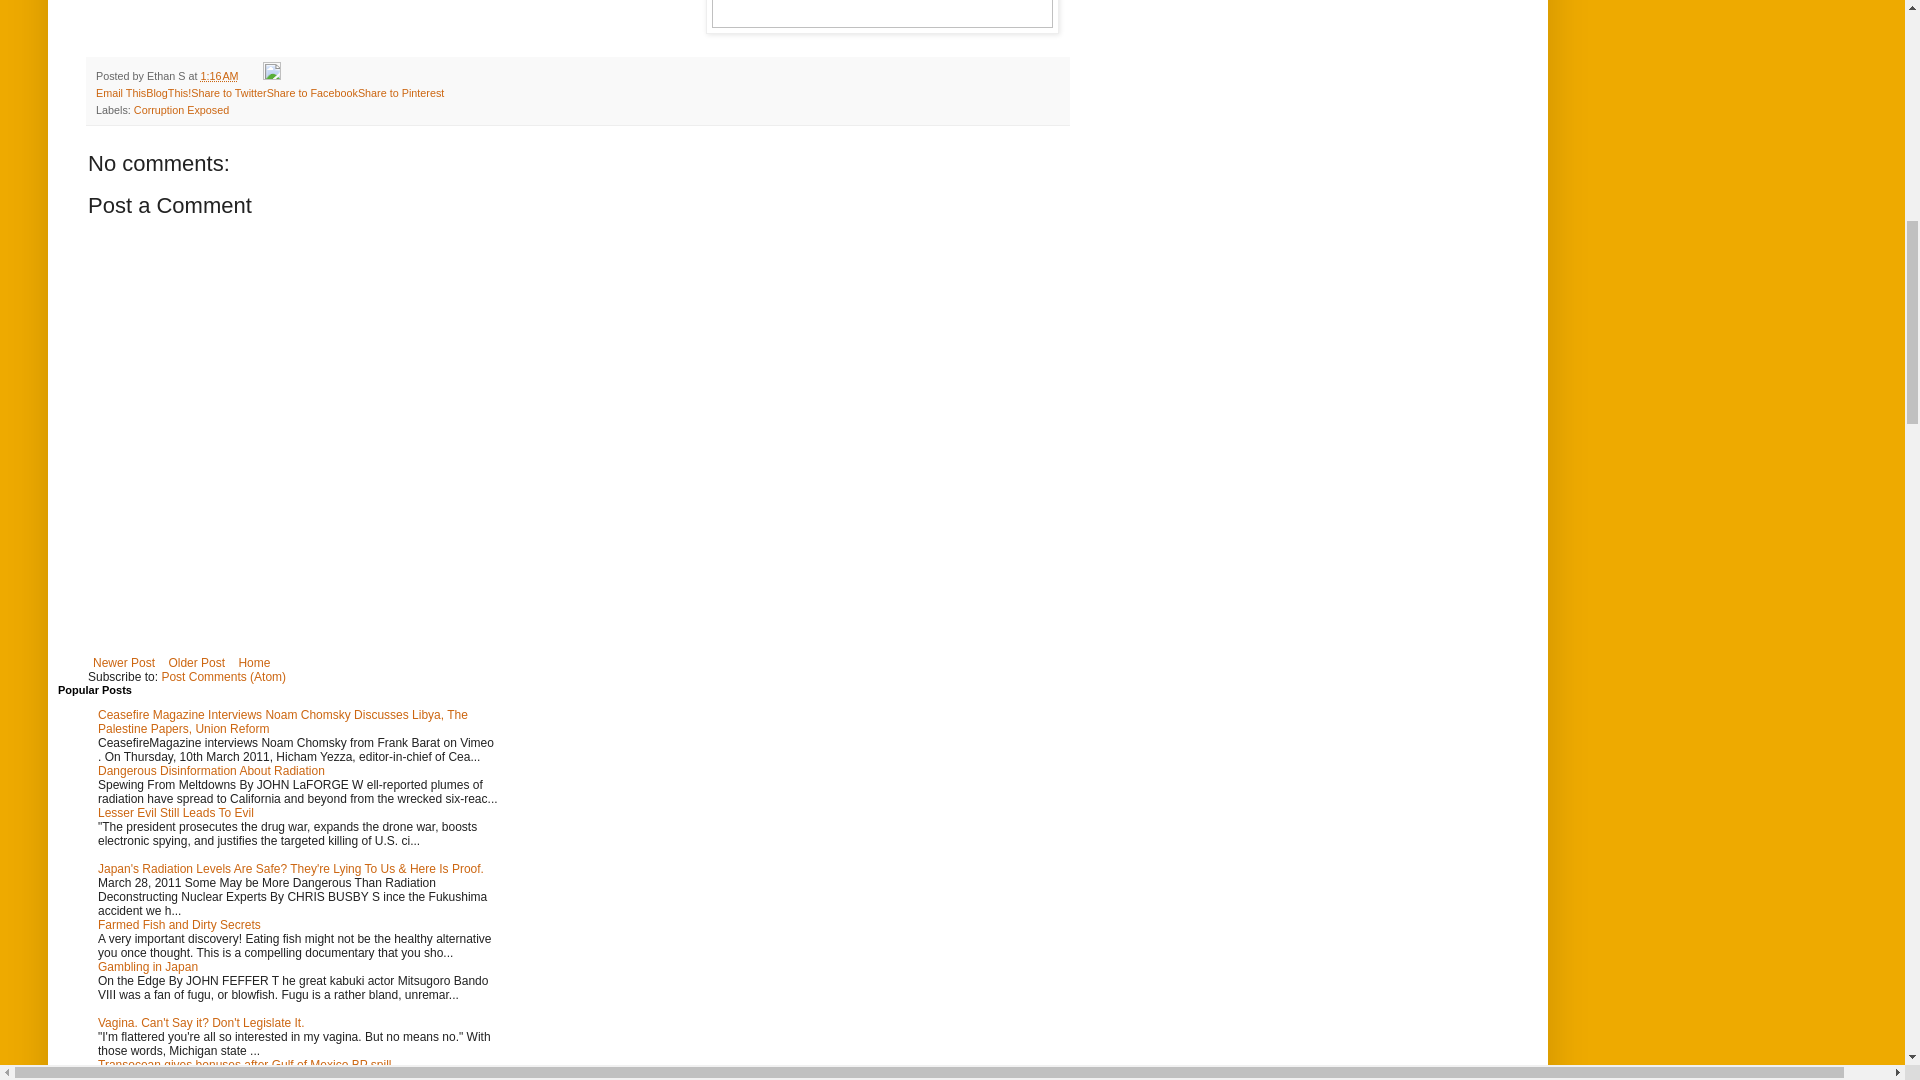 The height and width of the screenshot is (1080, 1920). Describe the element at coordinates (179, 925) in the screenshot. I see `Farmed Fish and Dirty Secrets` at that location.